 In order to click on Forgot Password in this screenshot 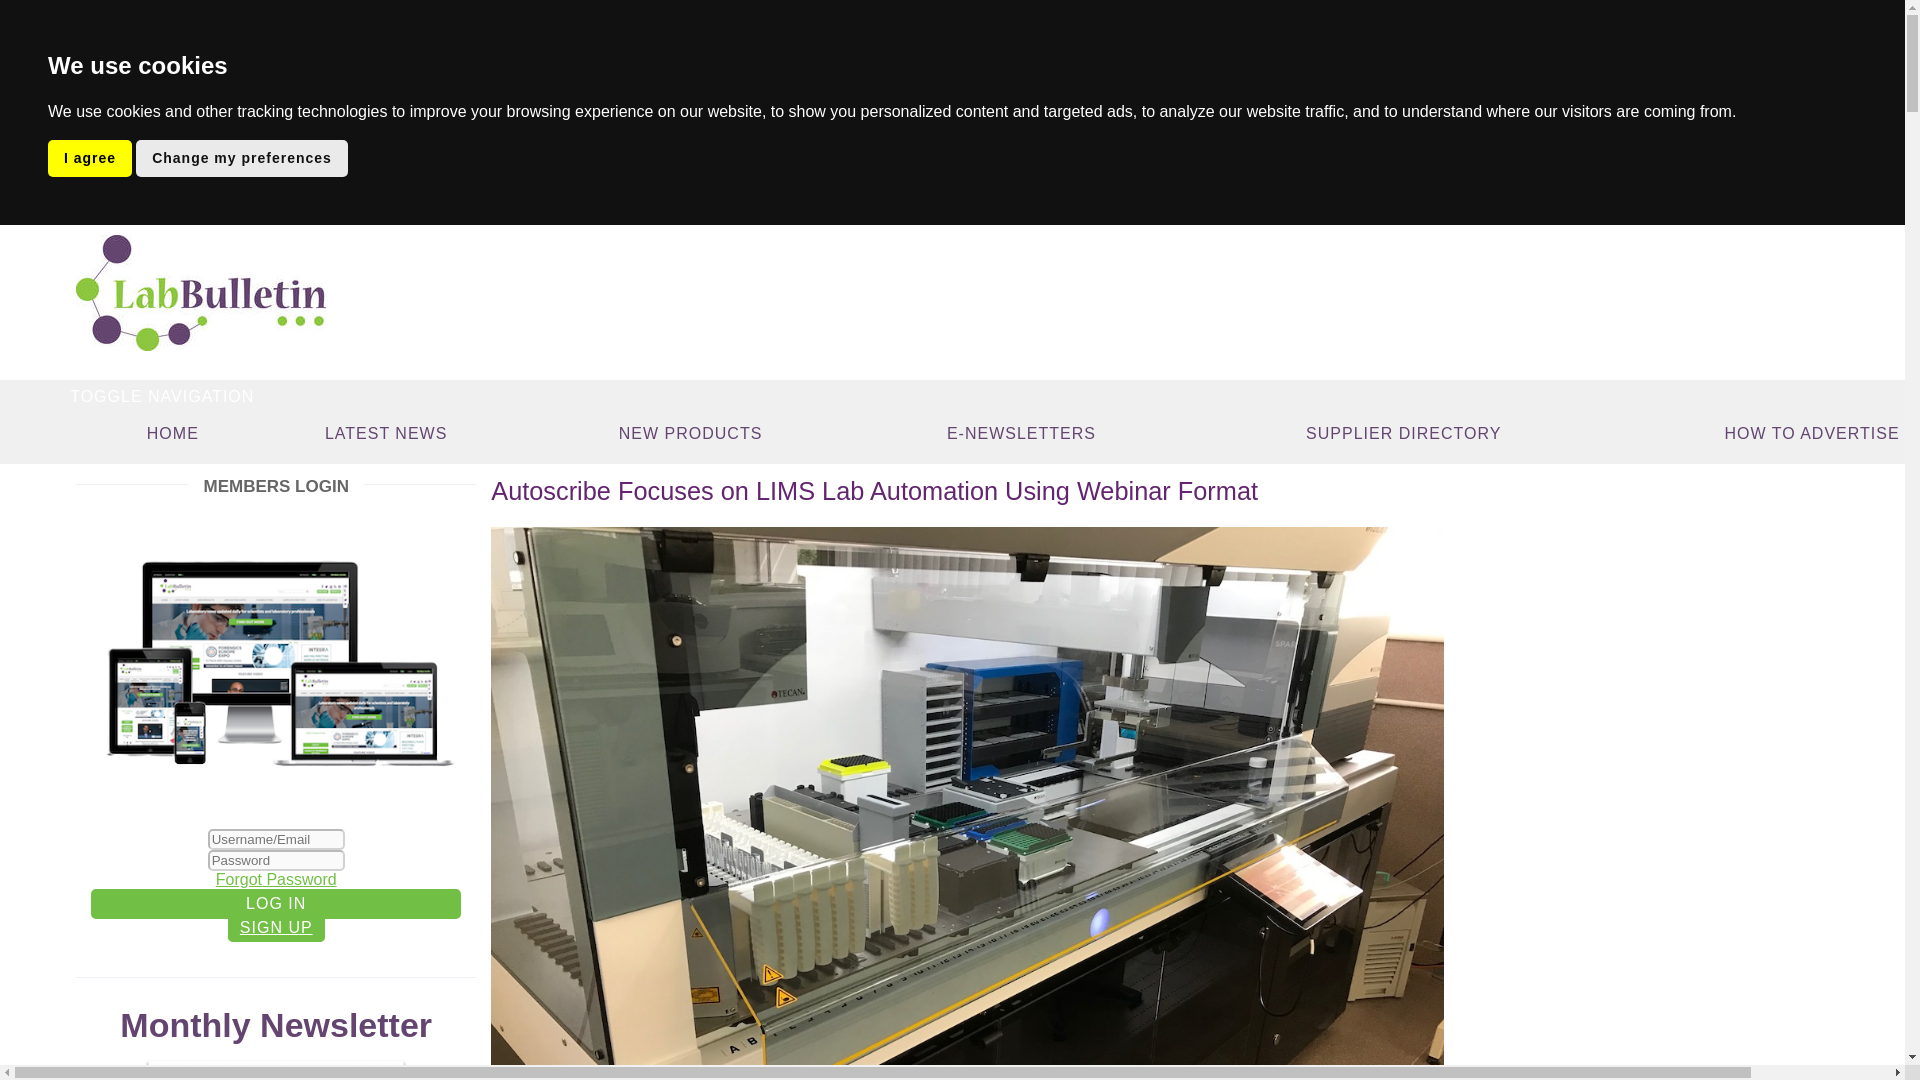, I will do `click(276, 878)`.